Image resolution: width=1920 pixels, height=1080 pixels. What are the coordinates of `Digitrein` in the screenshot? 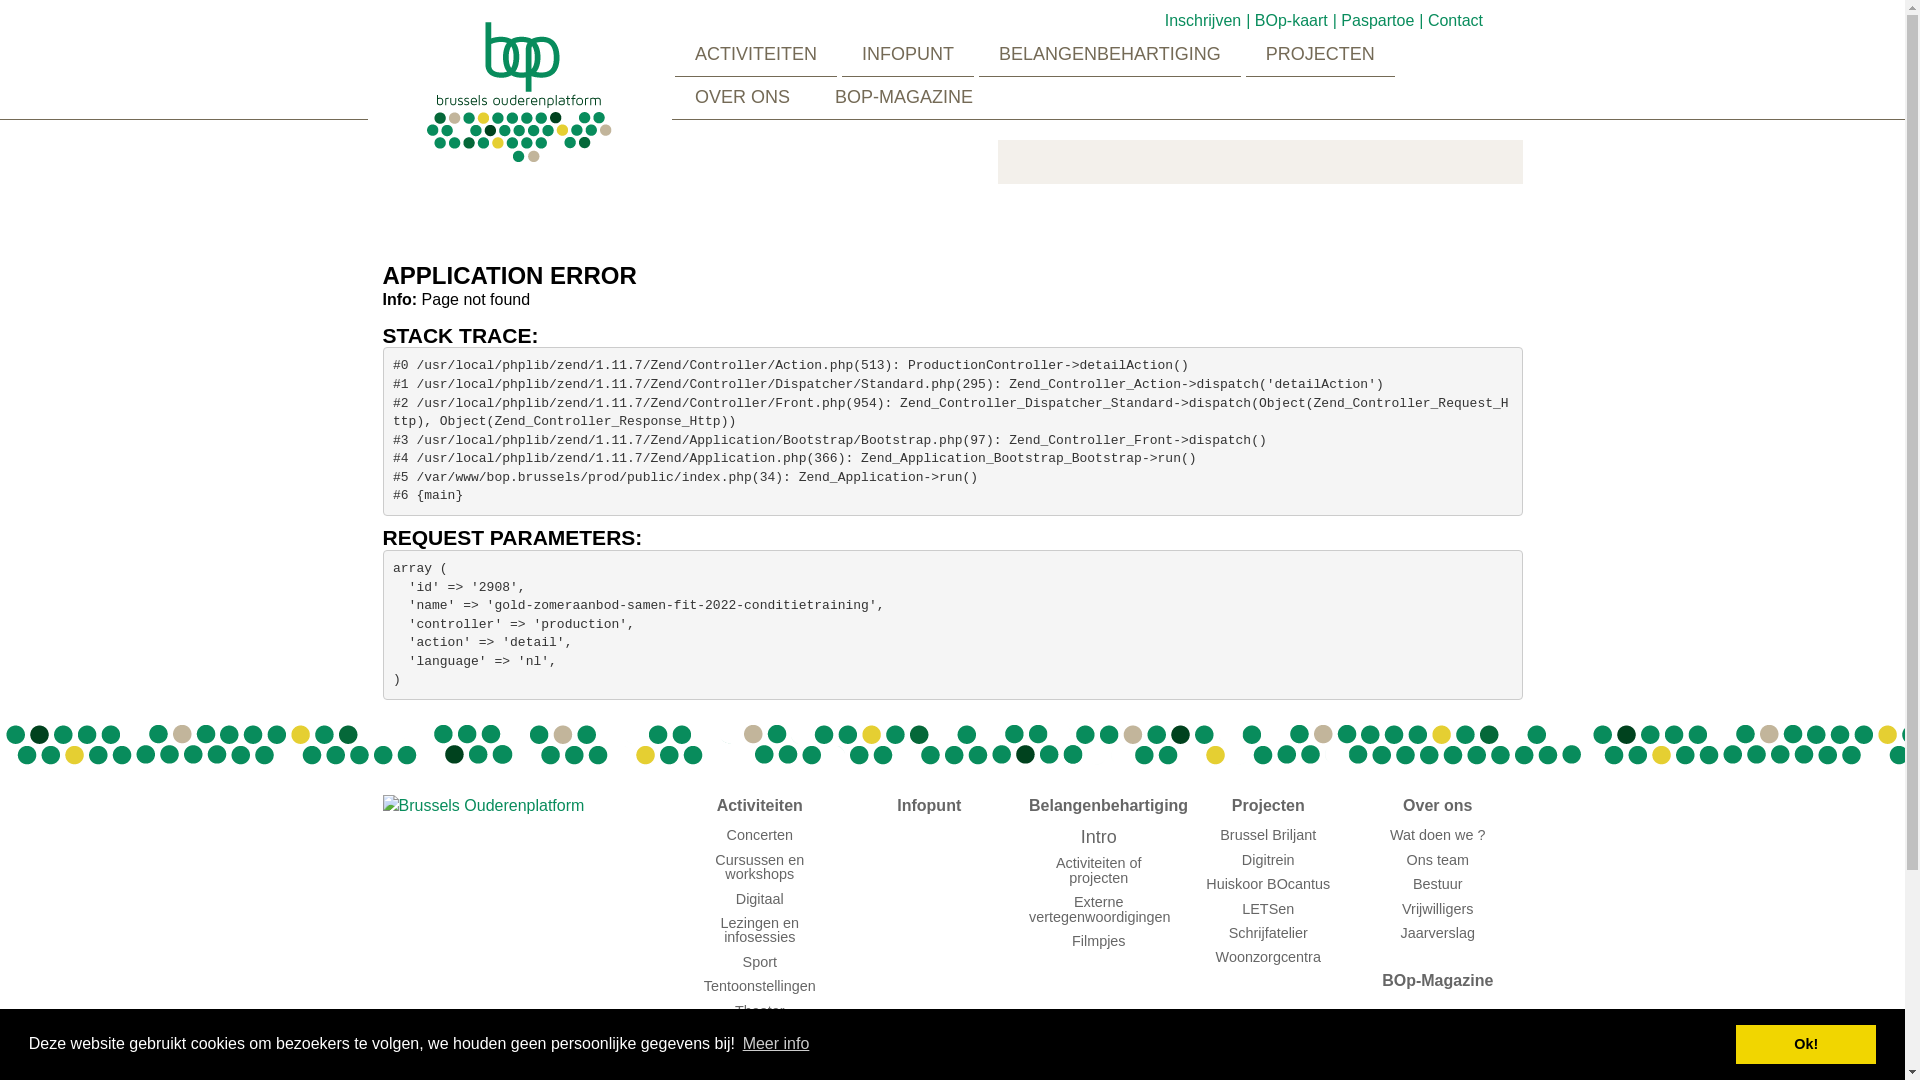 It's located at (1268, 860).